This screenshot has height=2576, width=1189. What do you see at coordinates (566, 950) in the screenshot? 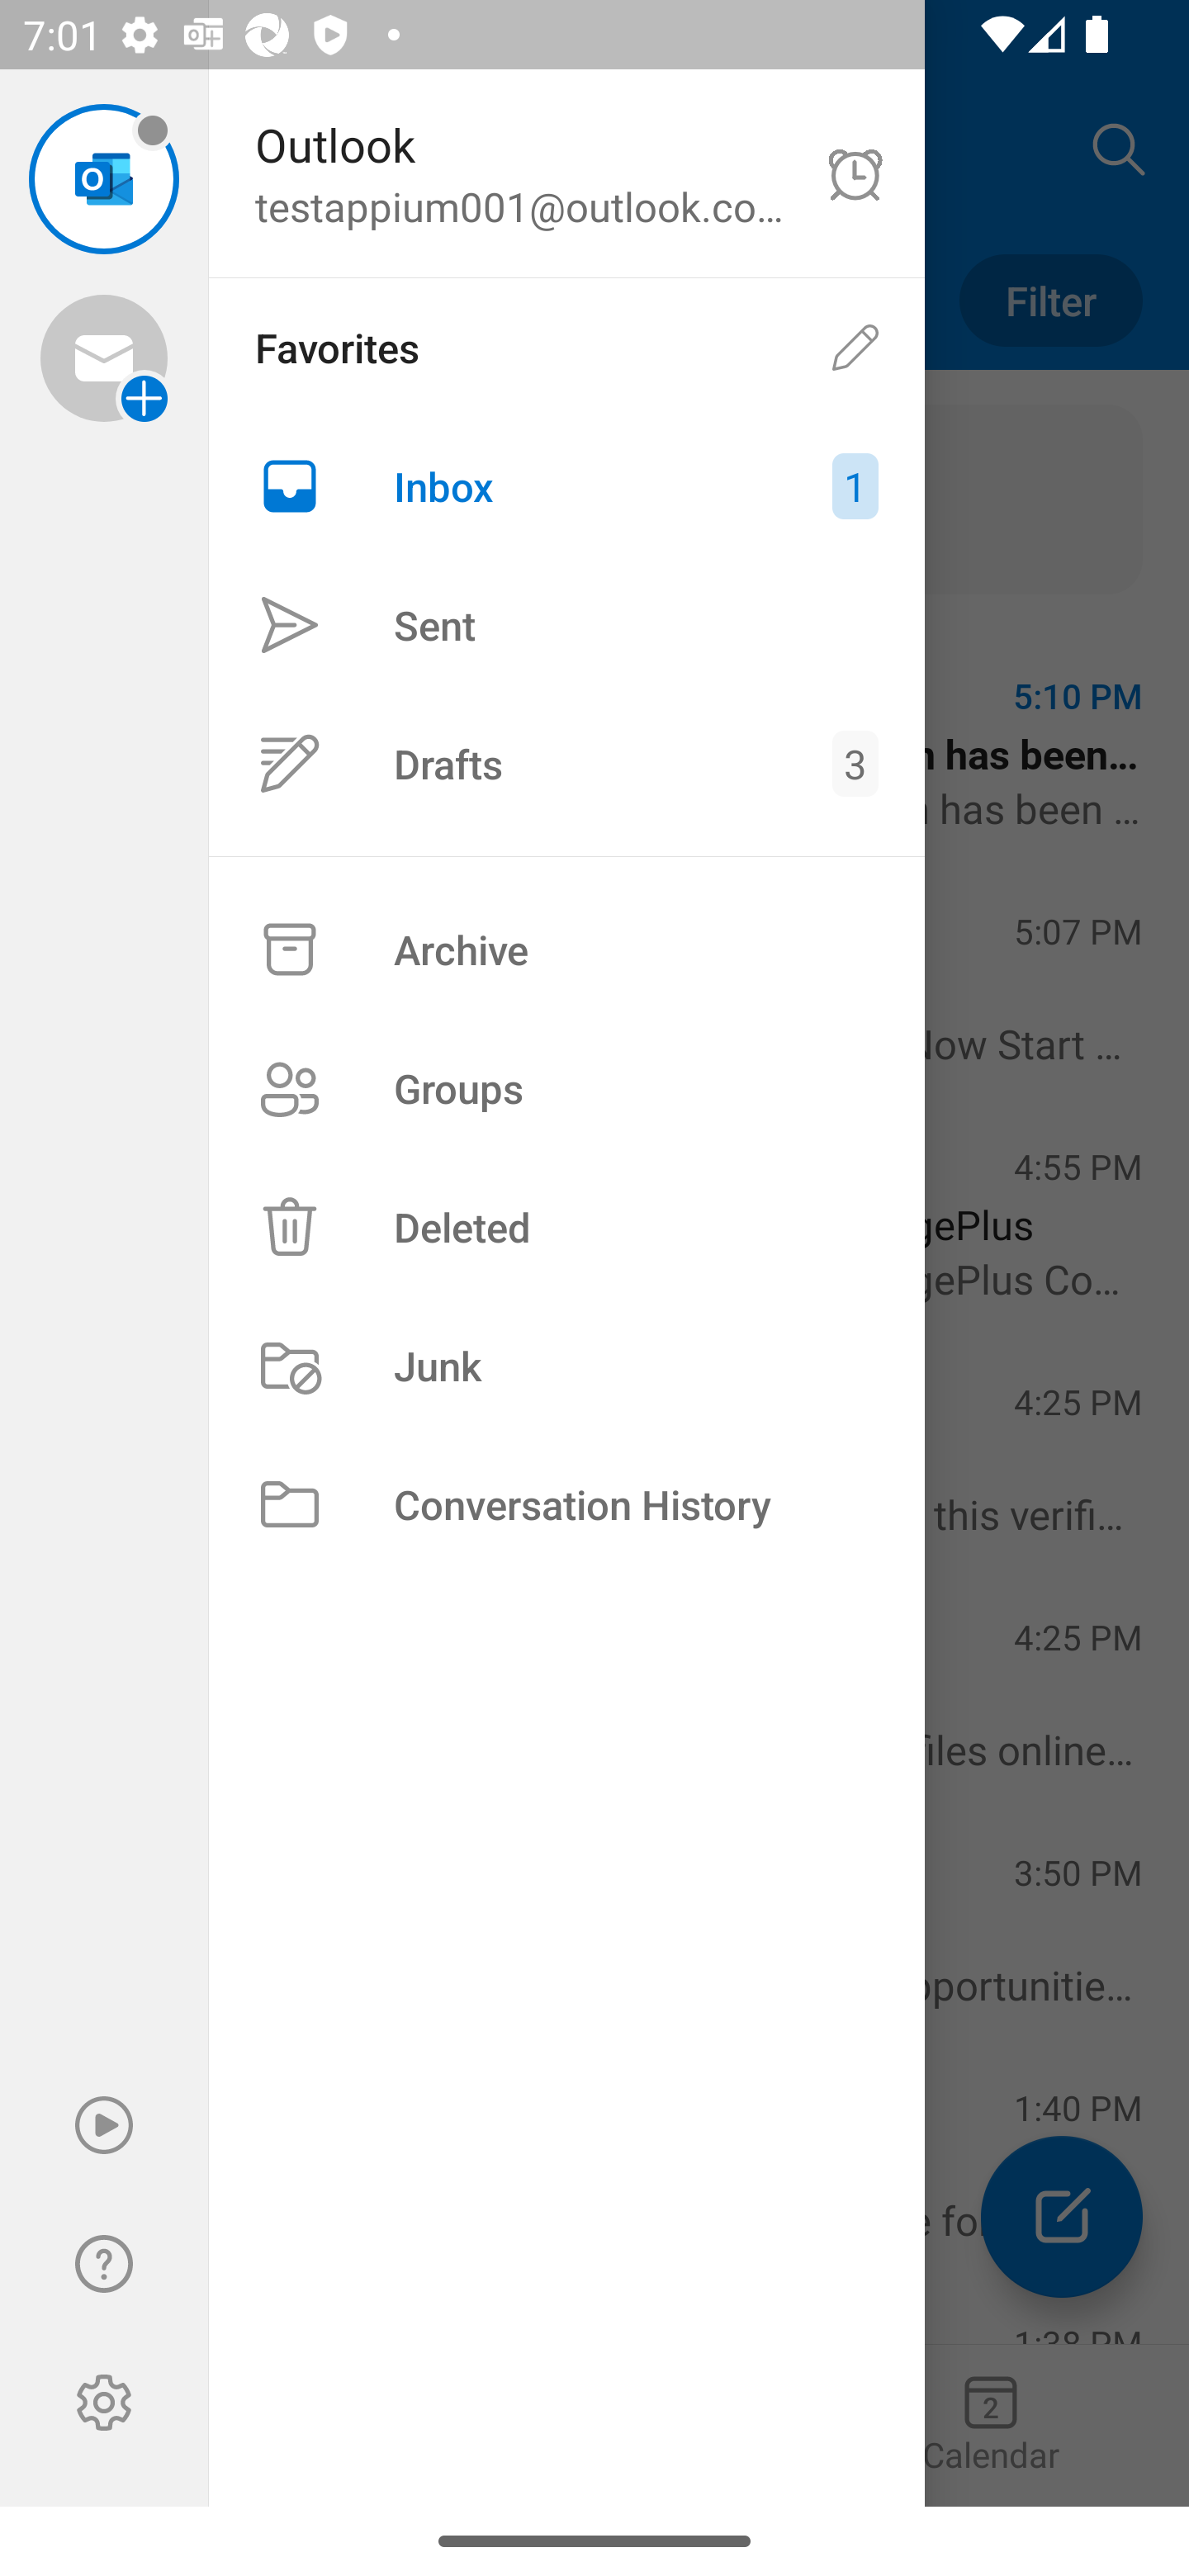
I see `Archive` at bounding box center [566, 950].